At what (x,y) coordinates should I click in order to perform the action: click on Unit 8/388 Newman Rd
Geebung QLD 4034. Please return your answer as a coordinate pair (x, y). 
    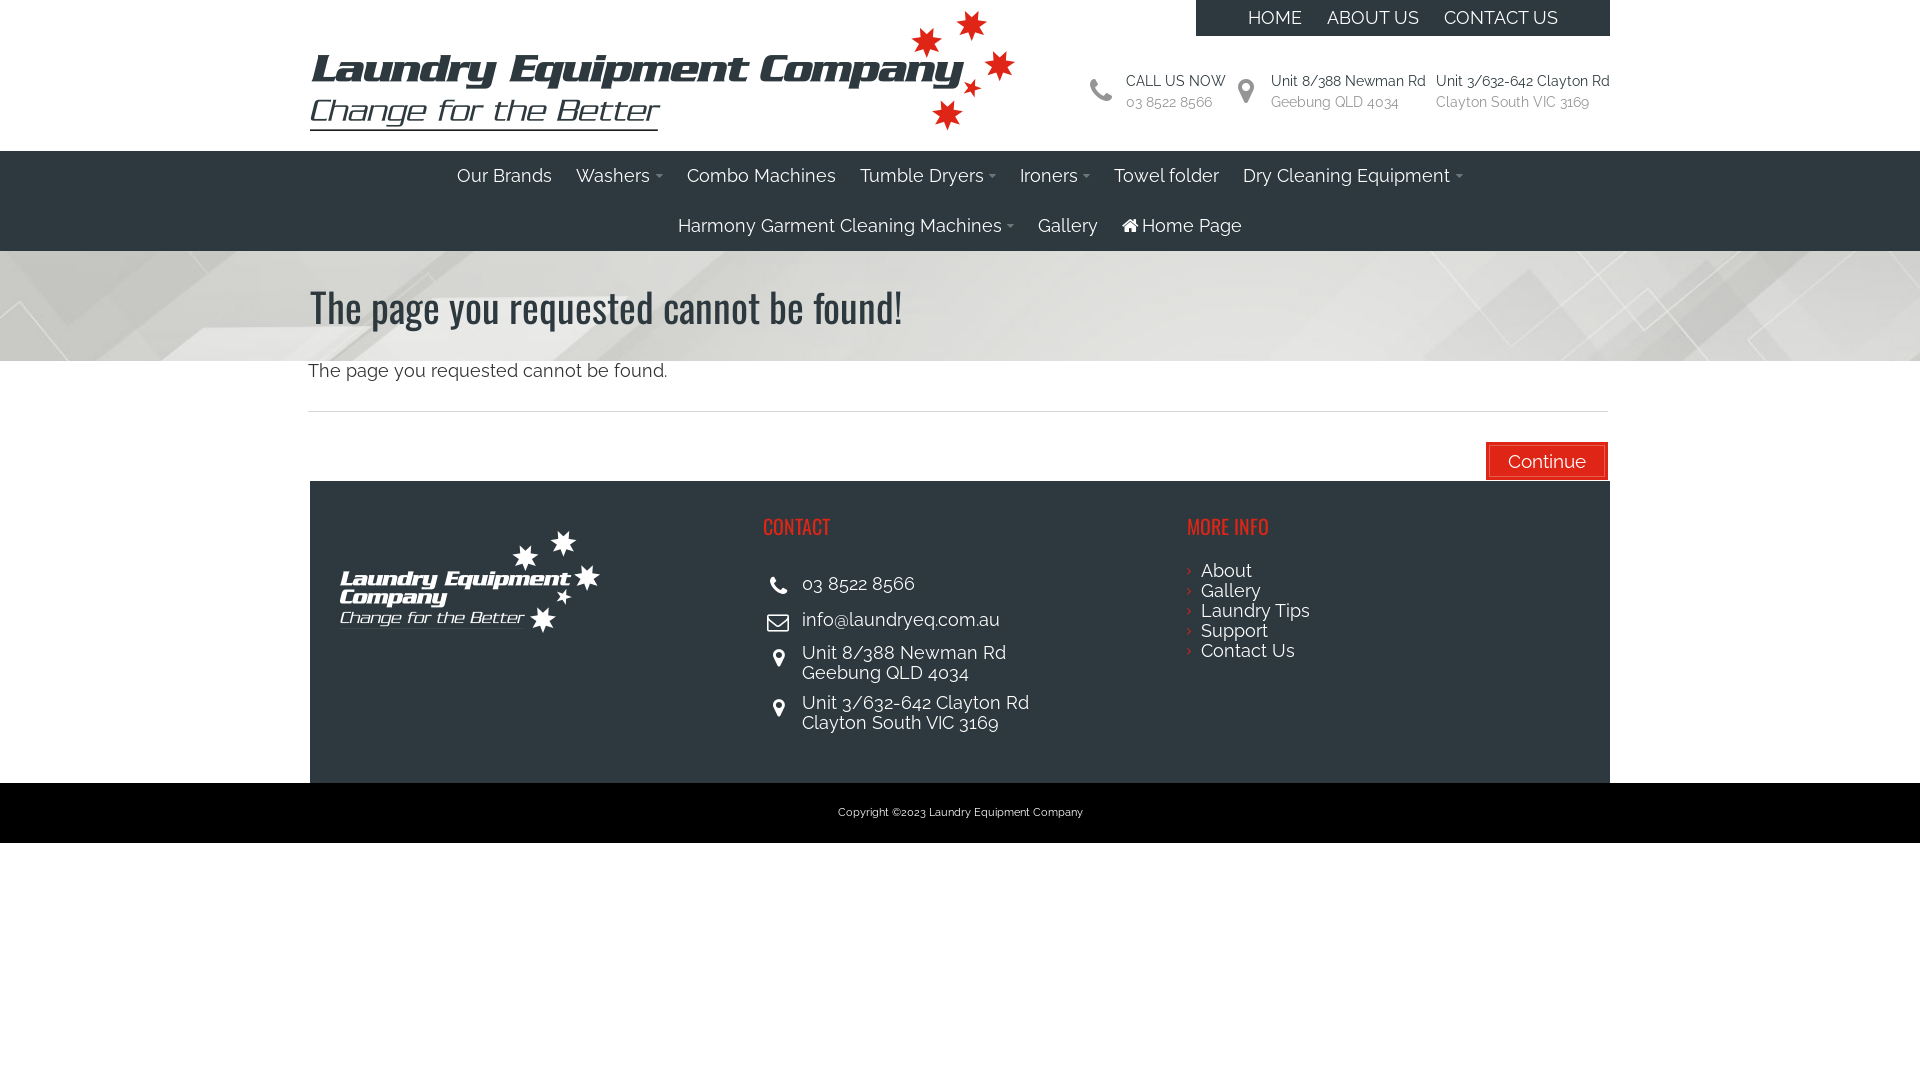
    Looking at the image, I should click on (1348, 92).